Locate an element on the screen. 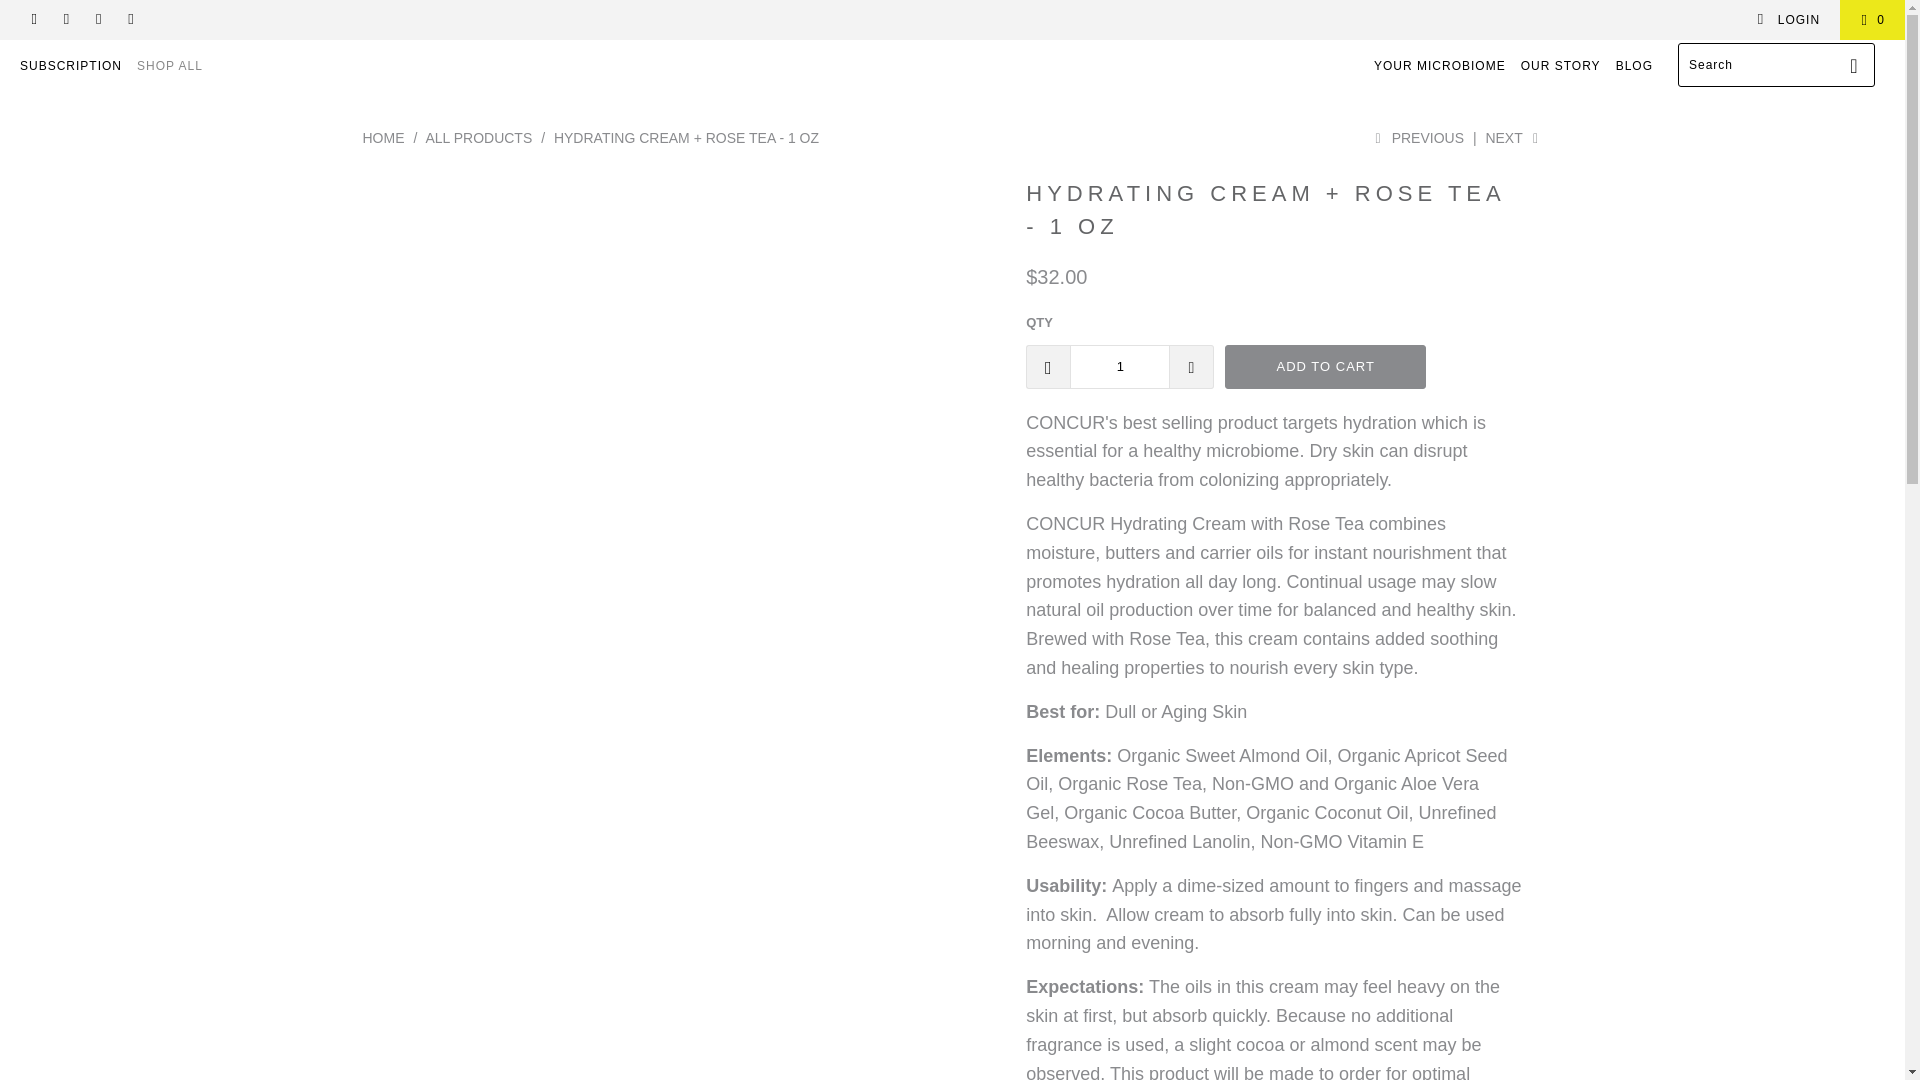  CONCUR is located at coordinates (382, 137).